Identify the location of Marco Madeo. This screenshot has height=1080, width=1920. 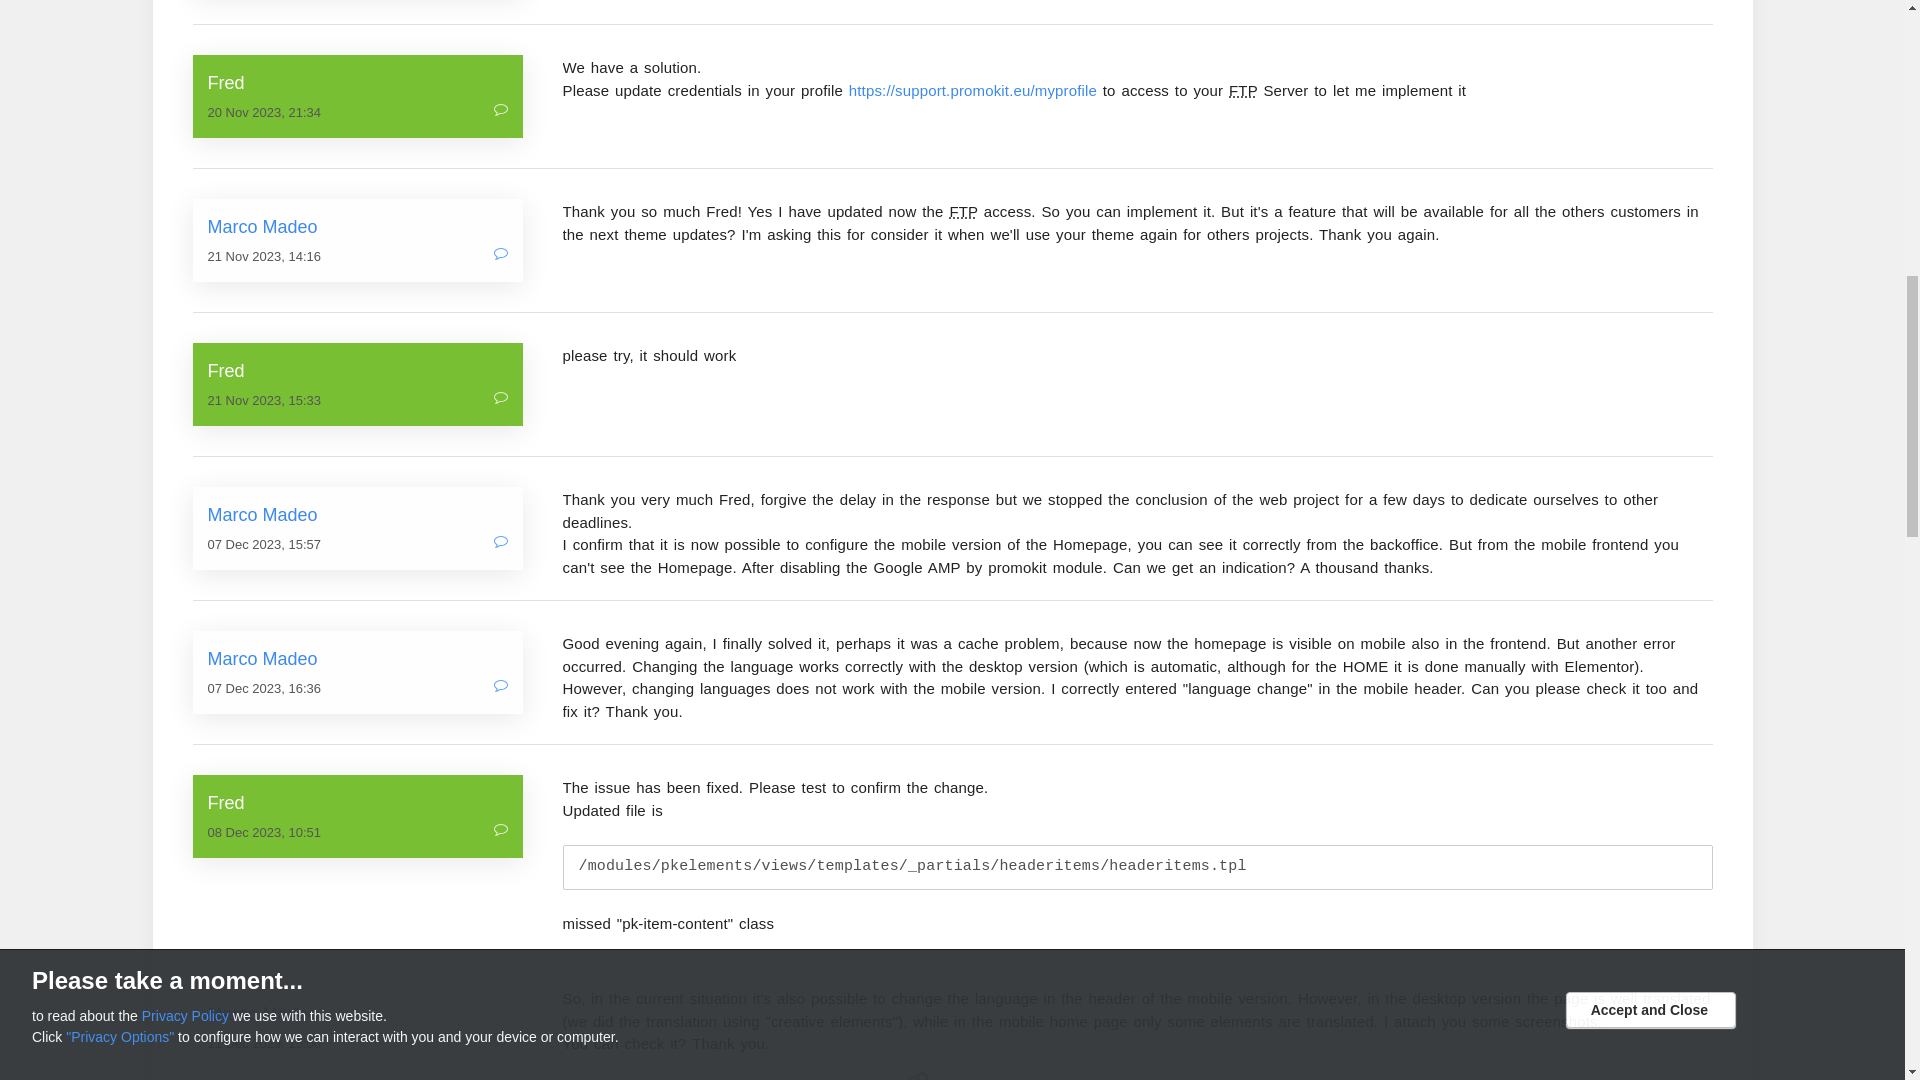
(358, 226).